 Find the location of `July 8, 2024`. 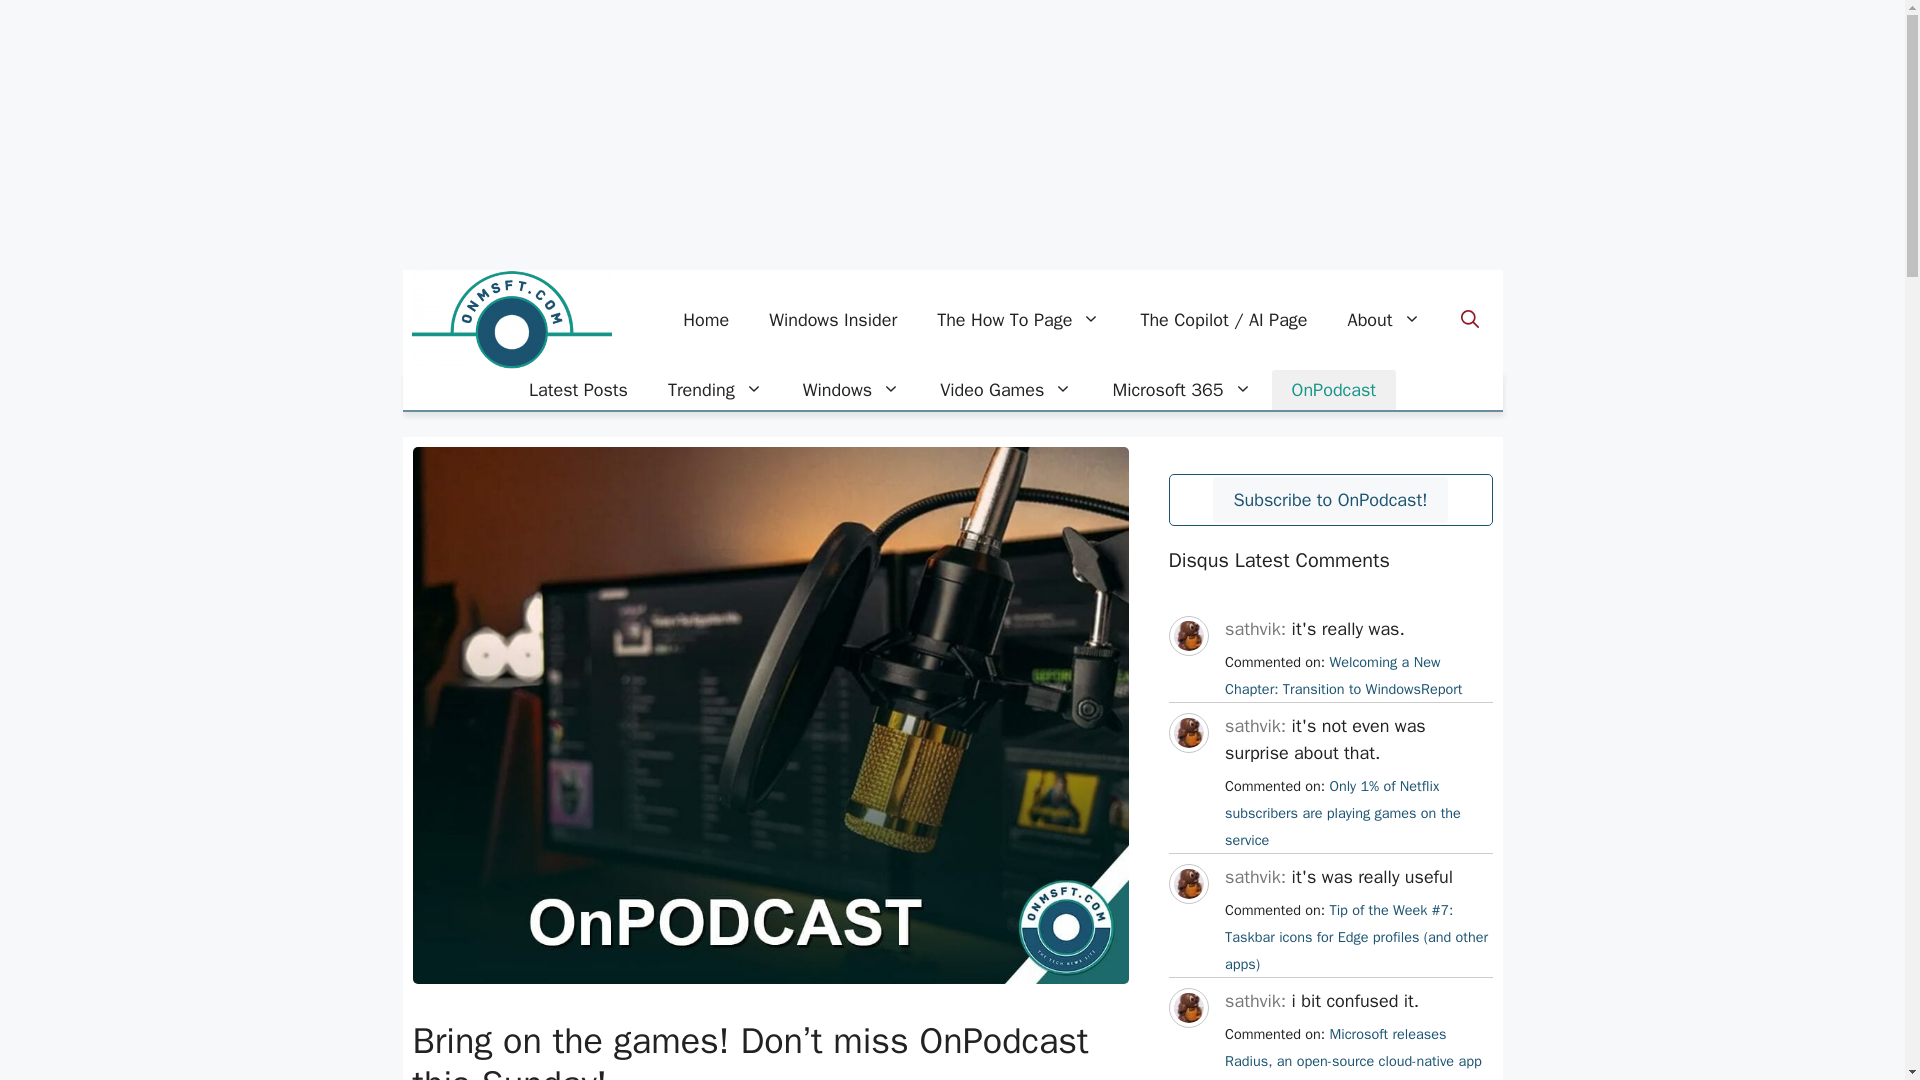

July 8, 2024 is located at coordinates (1356, 936).